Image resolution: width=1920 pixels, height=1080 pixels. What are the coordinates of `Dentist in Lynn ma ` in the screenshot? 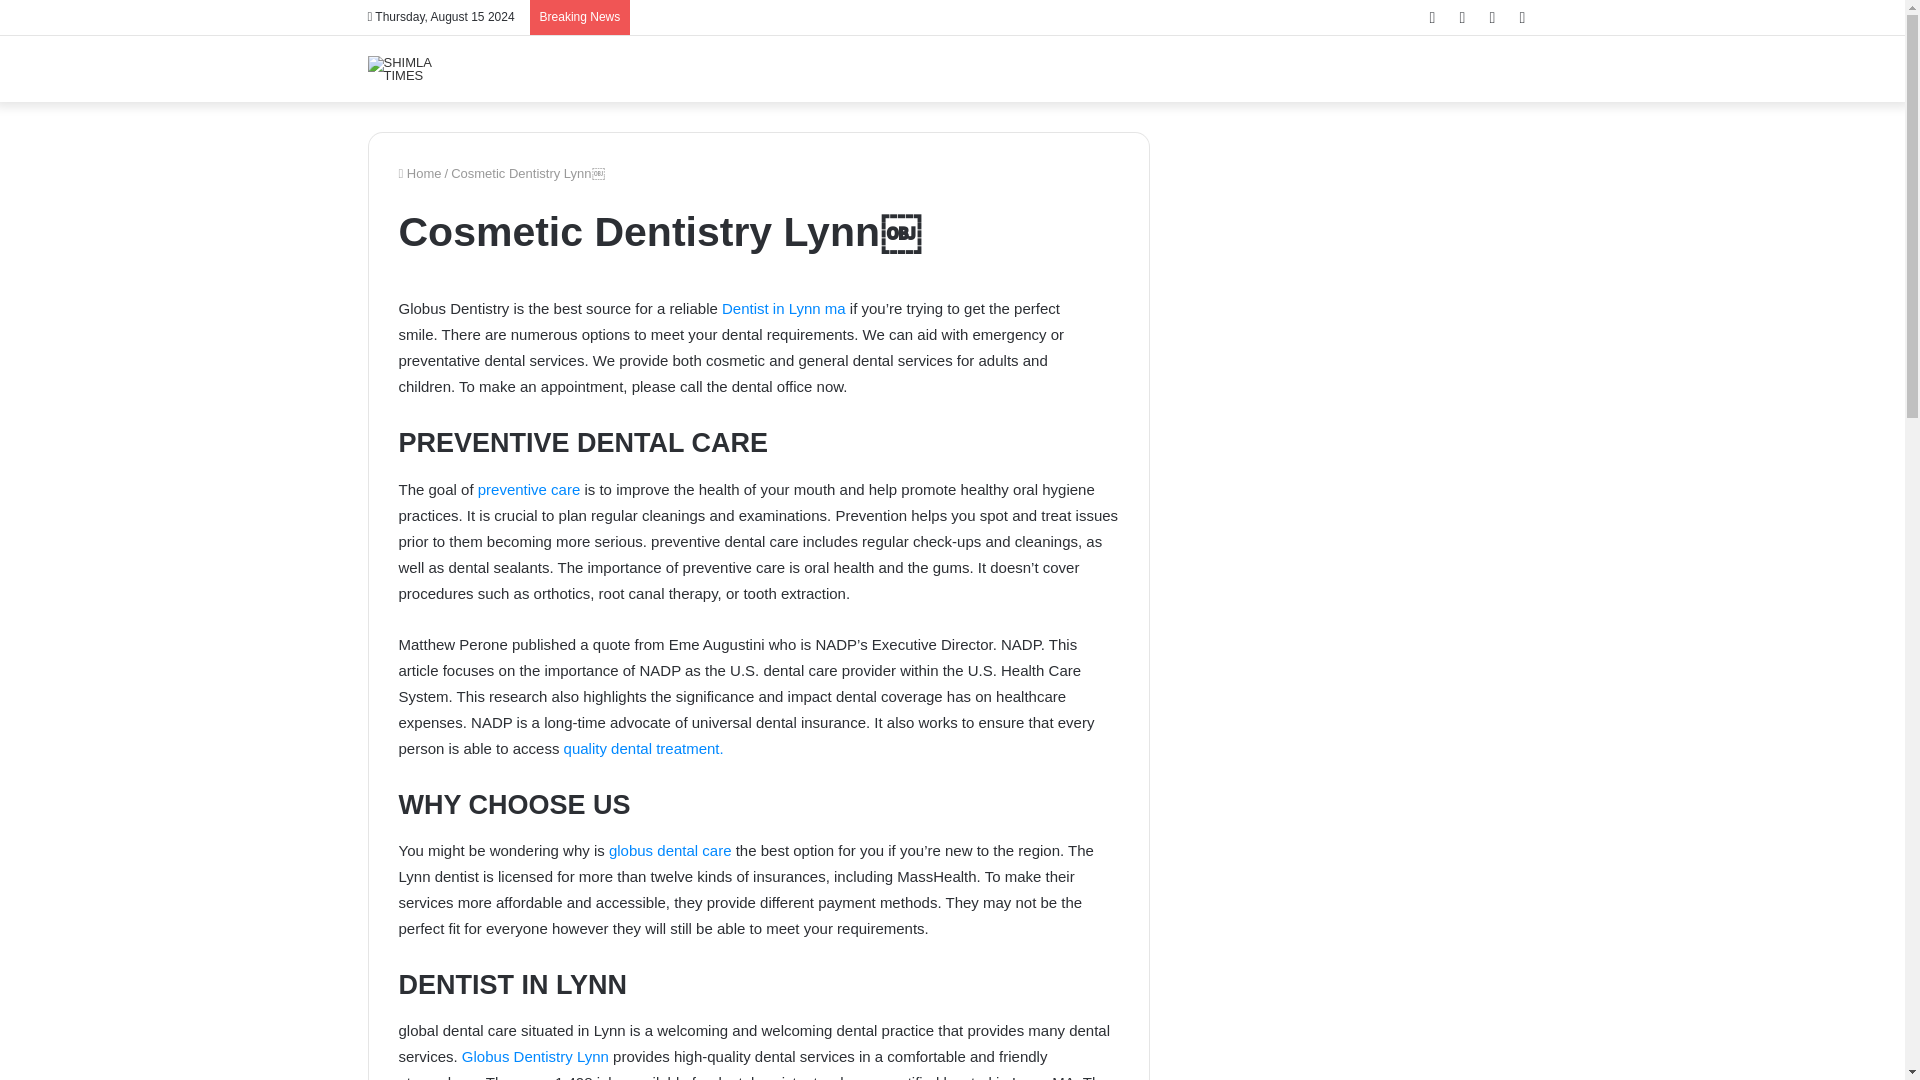 It's located at (786, 308).